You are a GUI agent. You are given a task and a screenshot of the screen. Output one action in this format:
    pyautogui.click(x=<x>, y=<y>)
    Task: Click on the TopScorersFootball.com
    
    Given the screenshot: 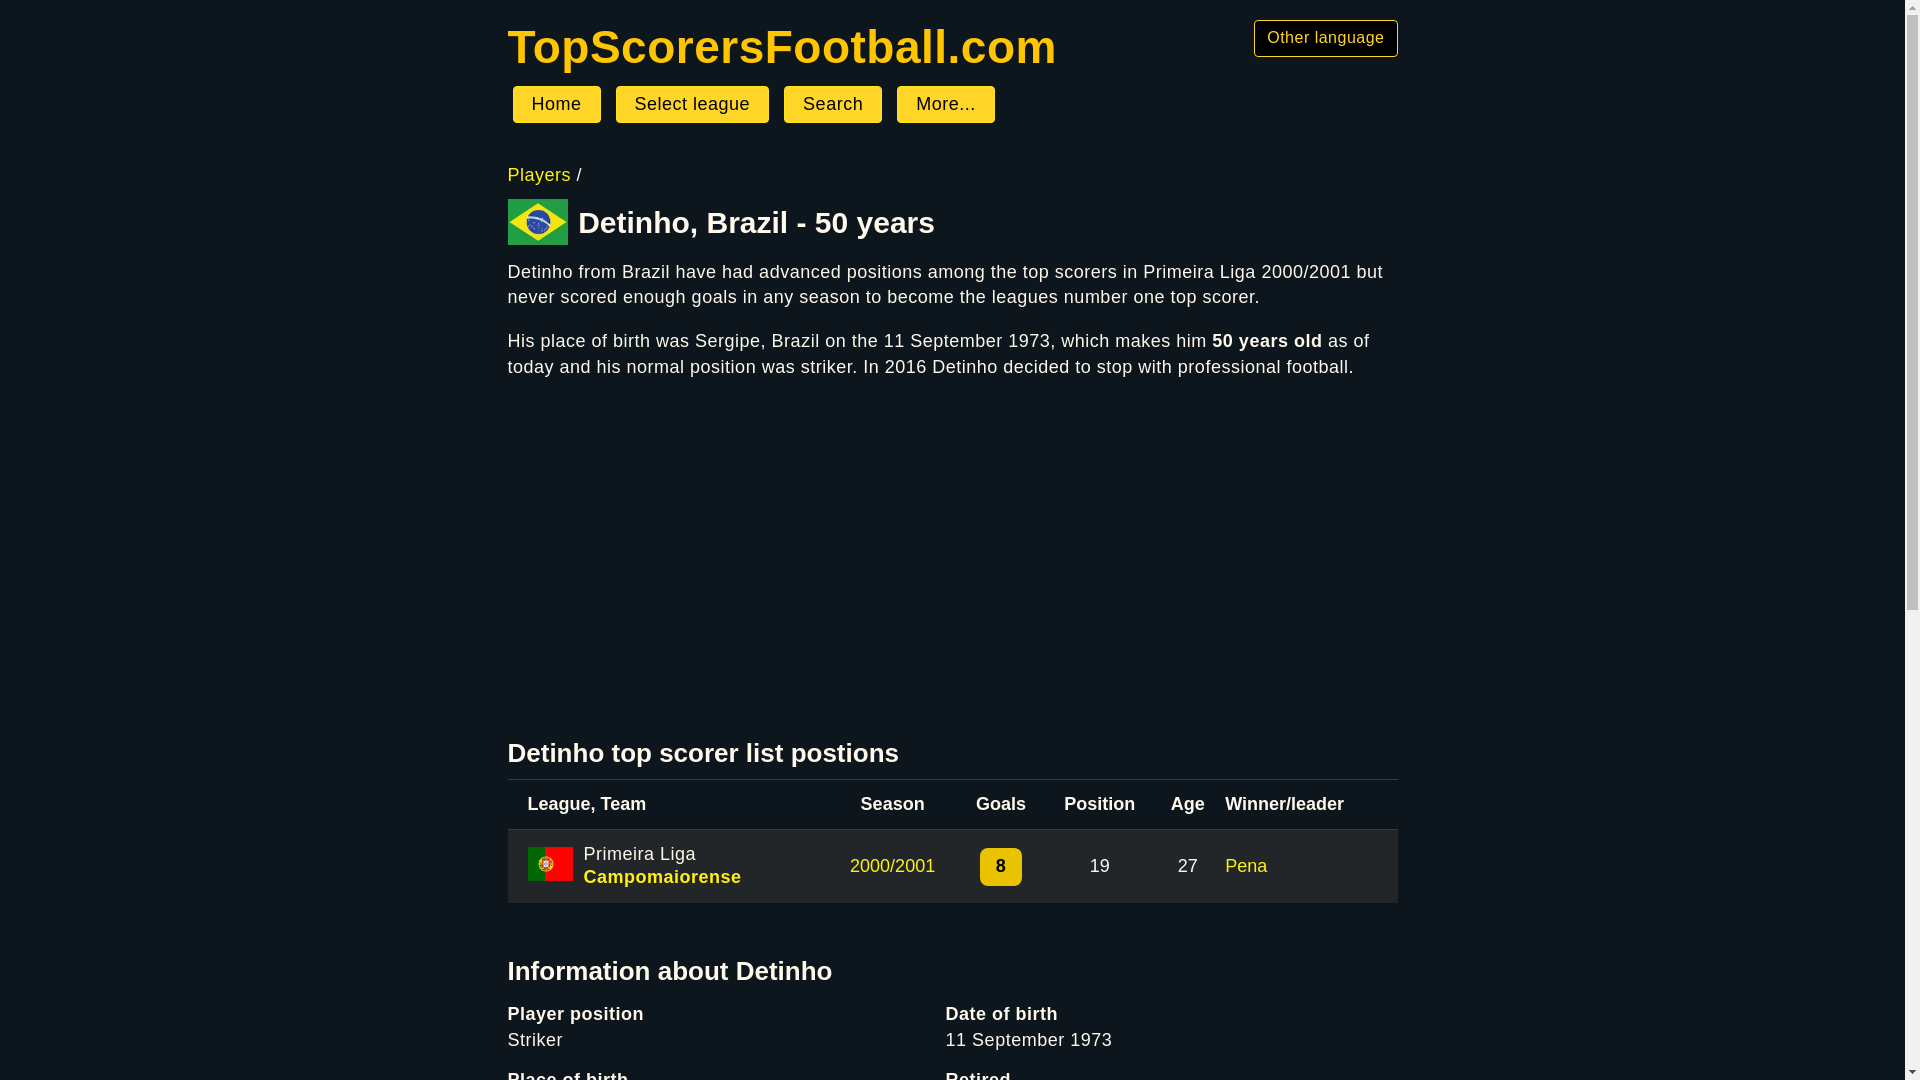 What is the action you would take?
    pyautogui.click(x=782, y=46)
    